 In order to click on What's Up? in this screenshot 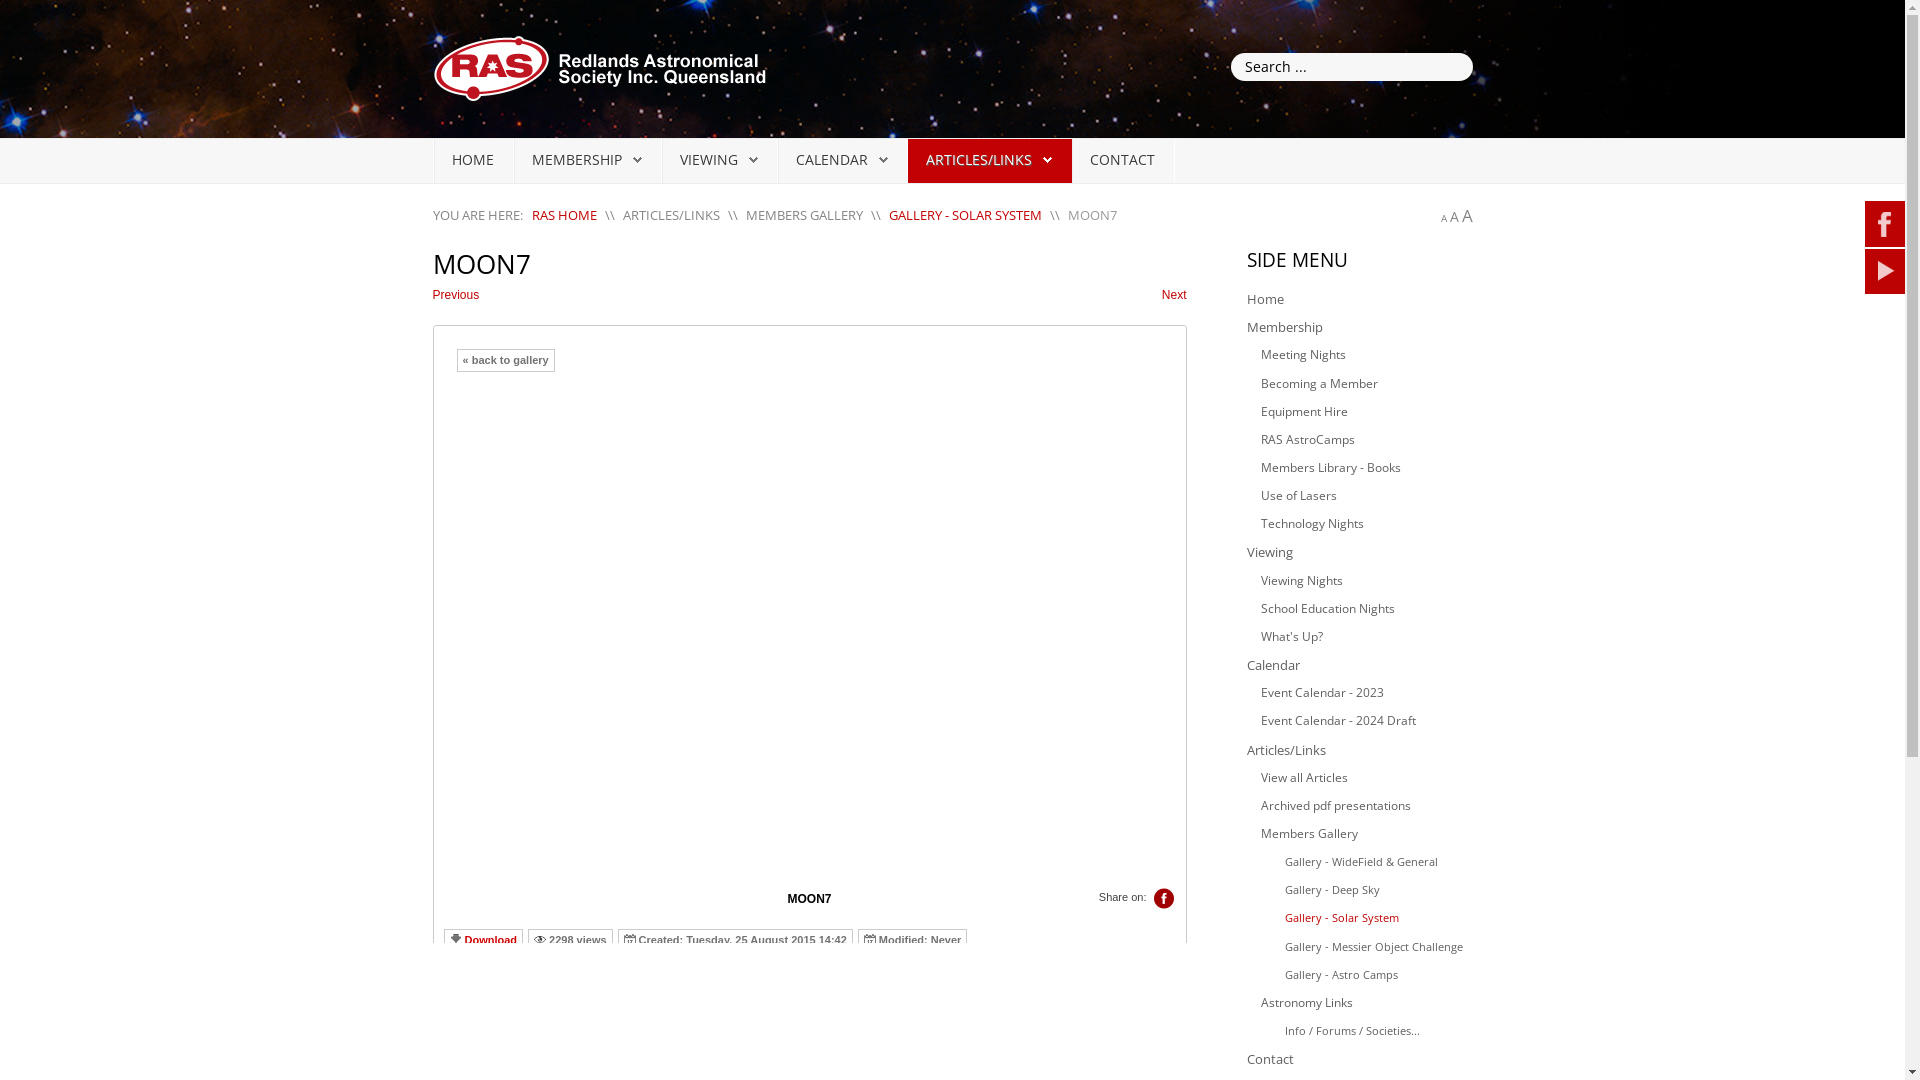, I will do `click(1366, 637)`.